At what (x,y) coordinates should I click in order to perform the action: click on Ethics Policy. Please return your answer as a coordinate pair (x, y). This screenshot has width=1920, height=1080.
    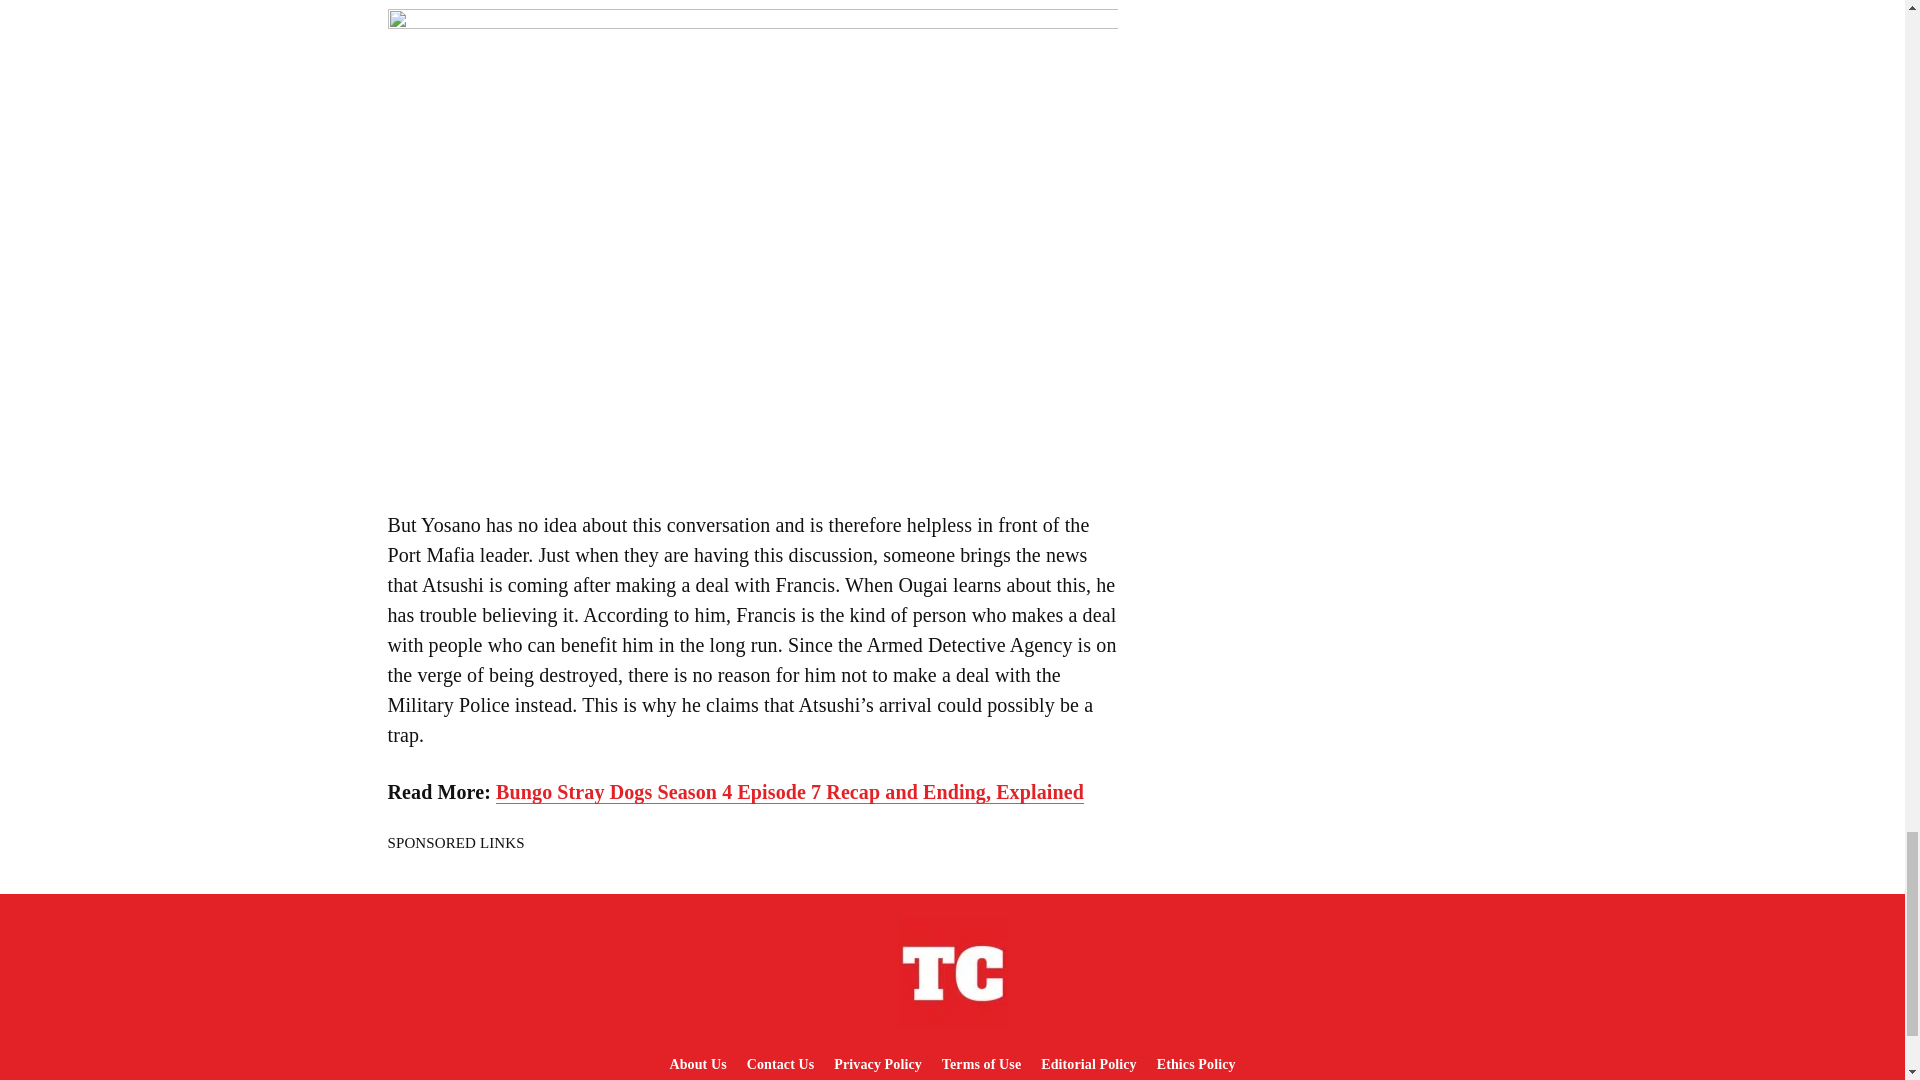
    Looking at the image, I should click on (1196, 1064).